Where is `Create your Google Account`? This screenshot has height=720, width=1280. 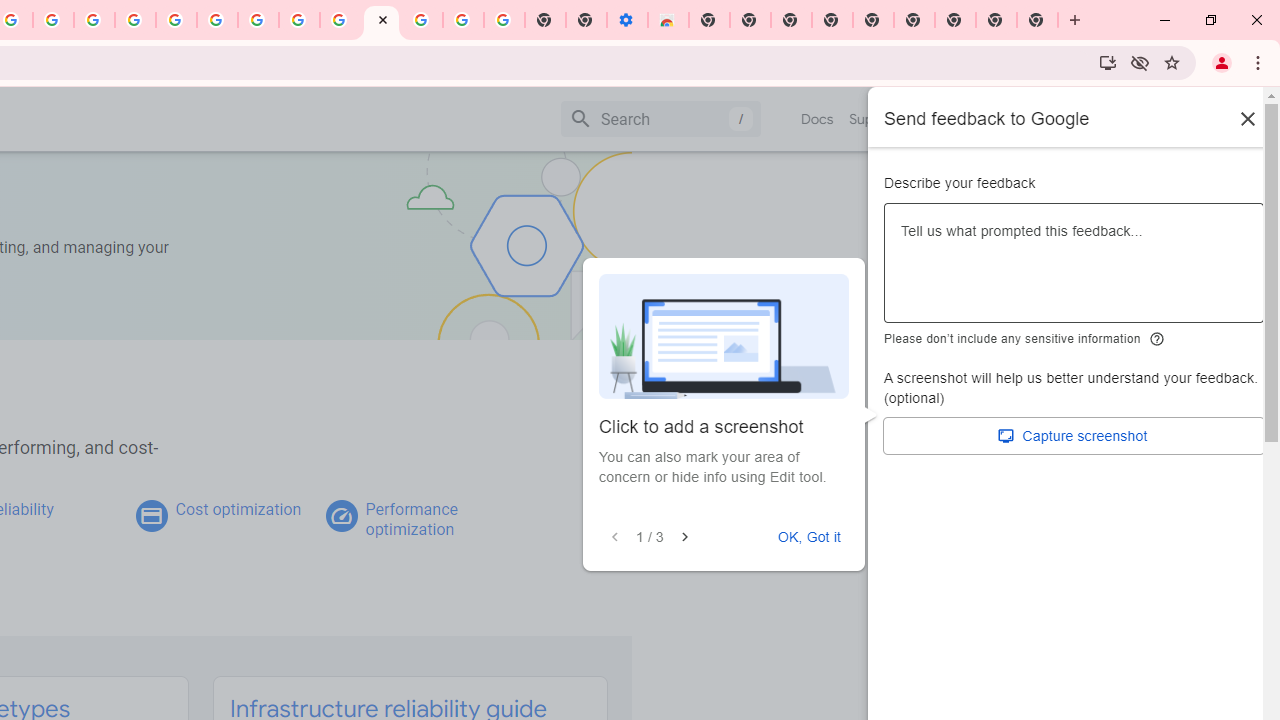 Create your Google Account is located at coordinates (299, 20).